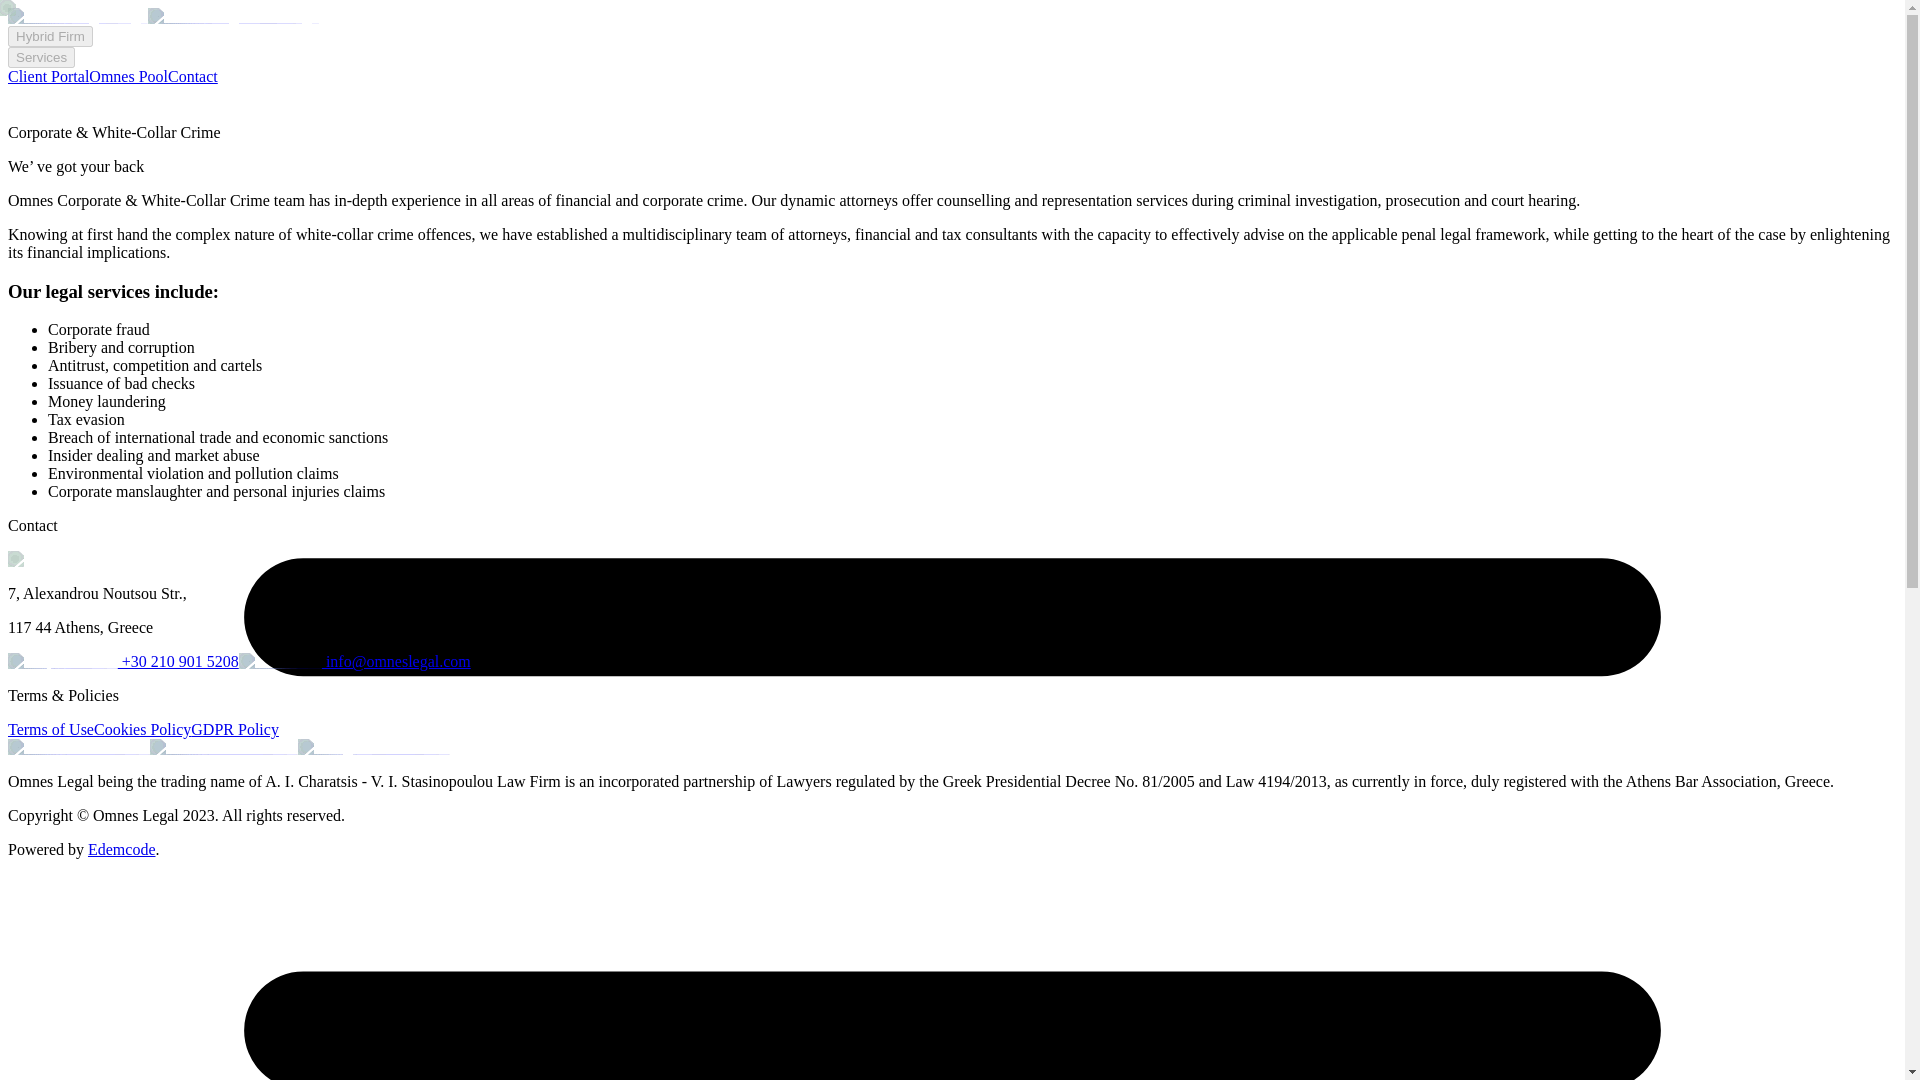 The width and height of the screenshot is (1920, 1080). Describe the element at coordinates (193, 76) in the screenshot. I see `Contact` at that location.